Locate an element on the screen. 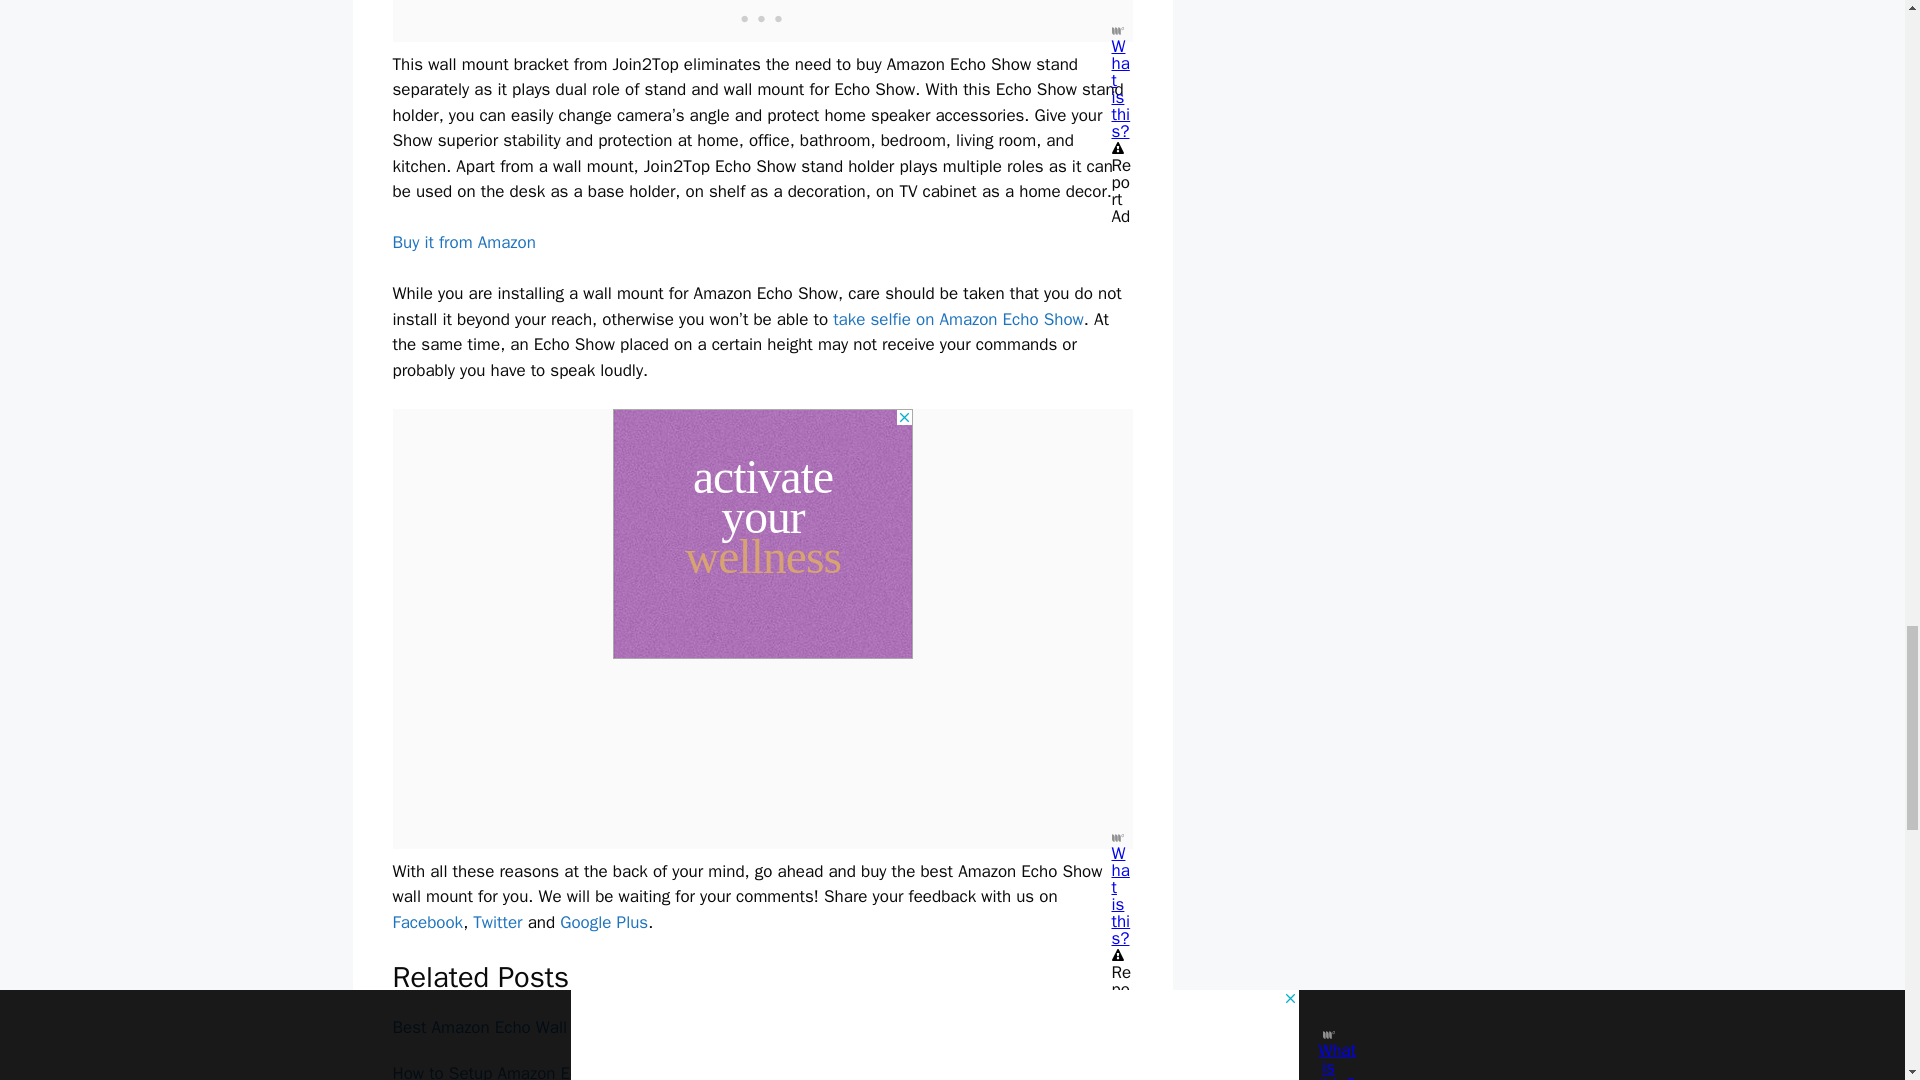 The image size is (1920, 1080). 3rd party ad content is located at coordinates (762, 534).